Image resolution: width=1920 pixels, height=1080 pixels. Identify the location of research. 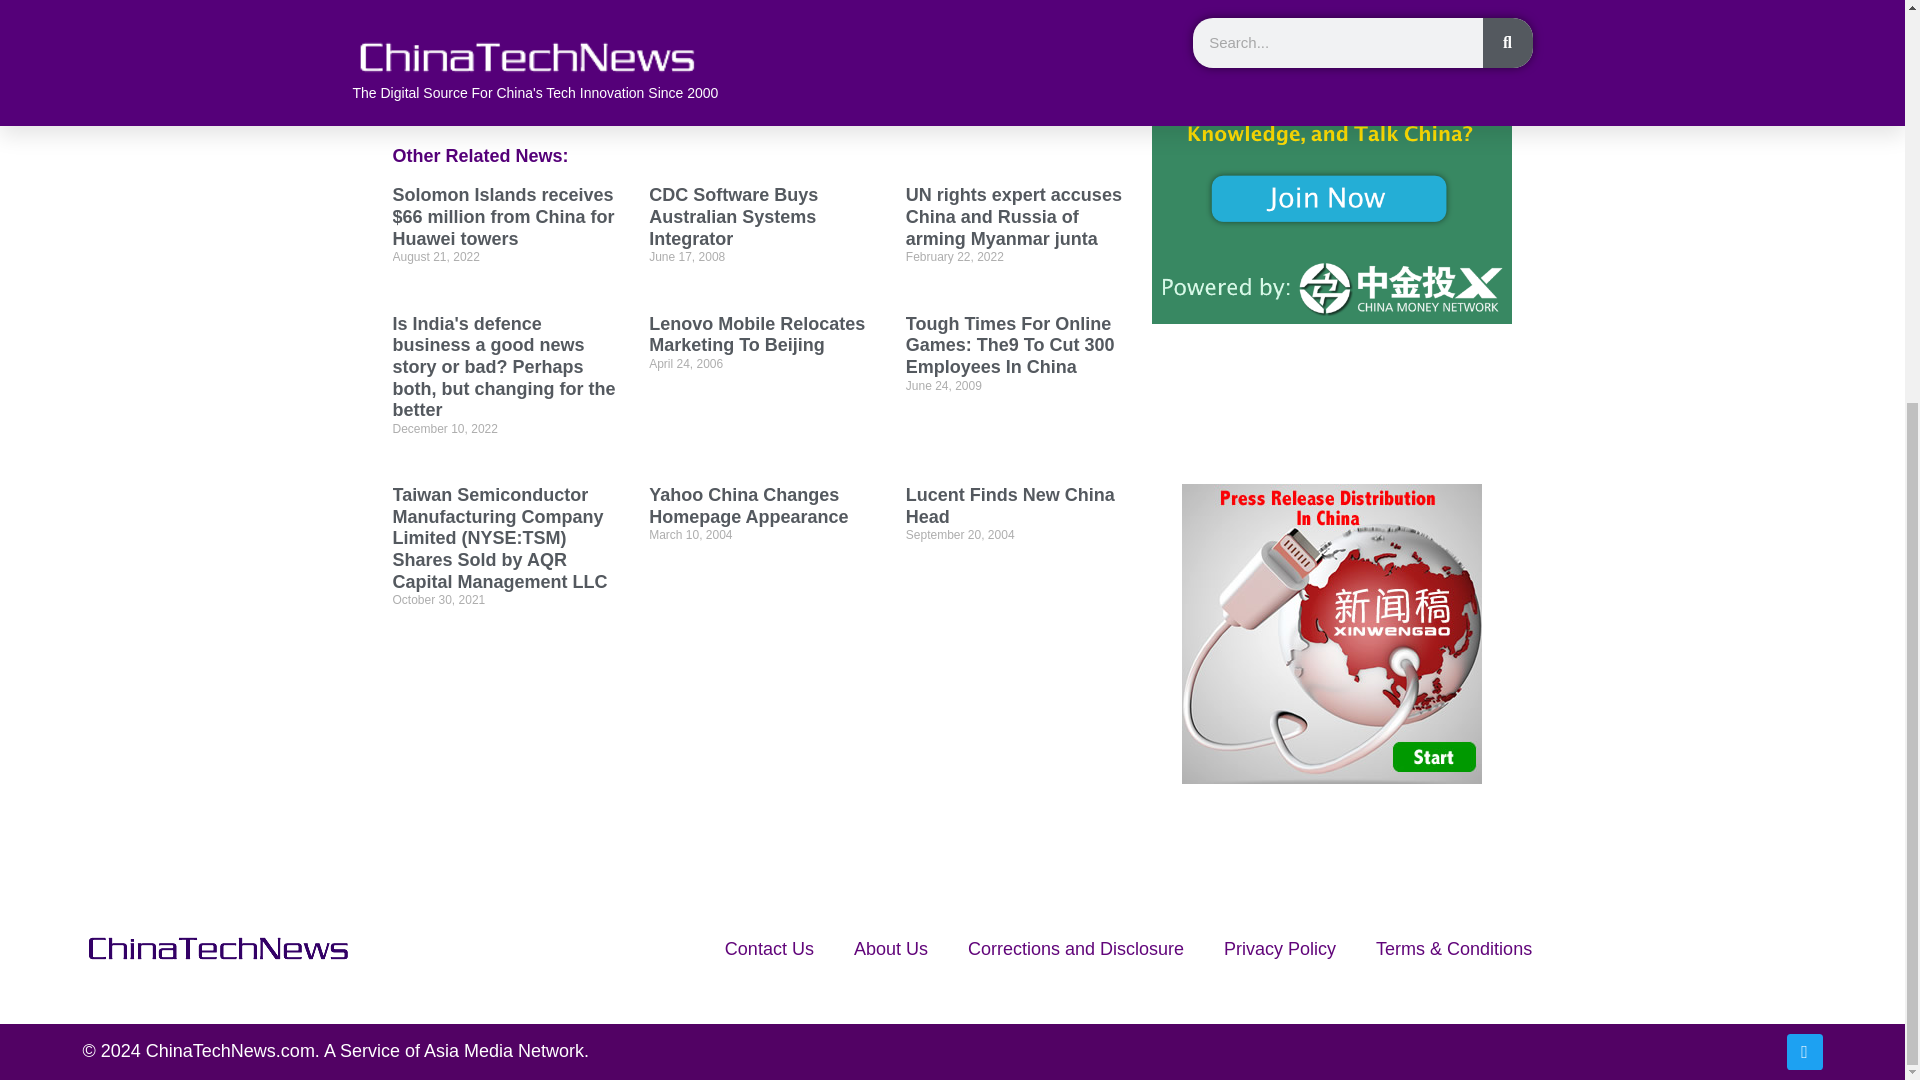
(648, 45).